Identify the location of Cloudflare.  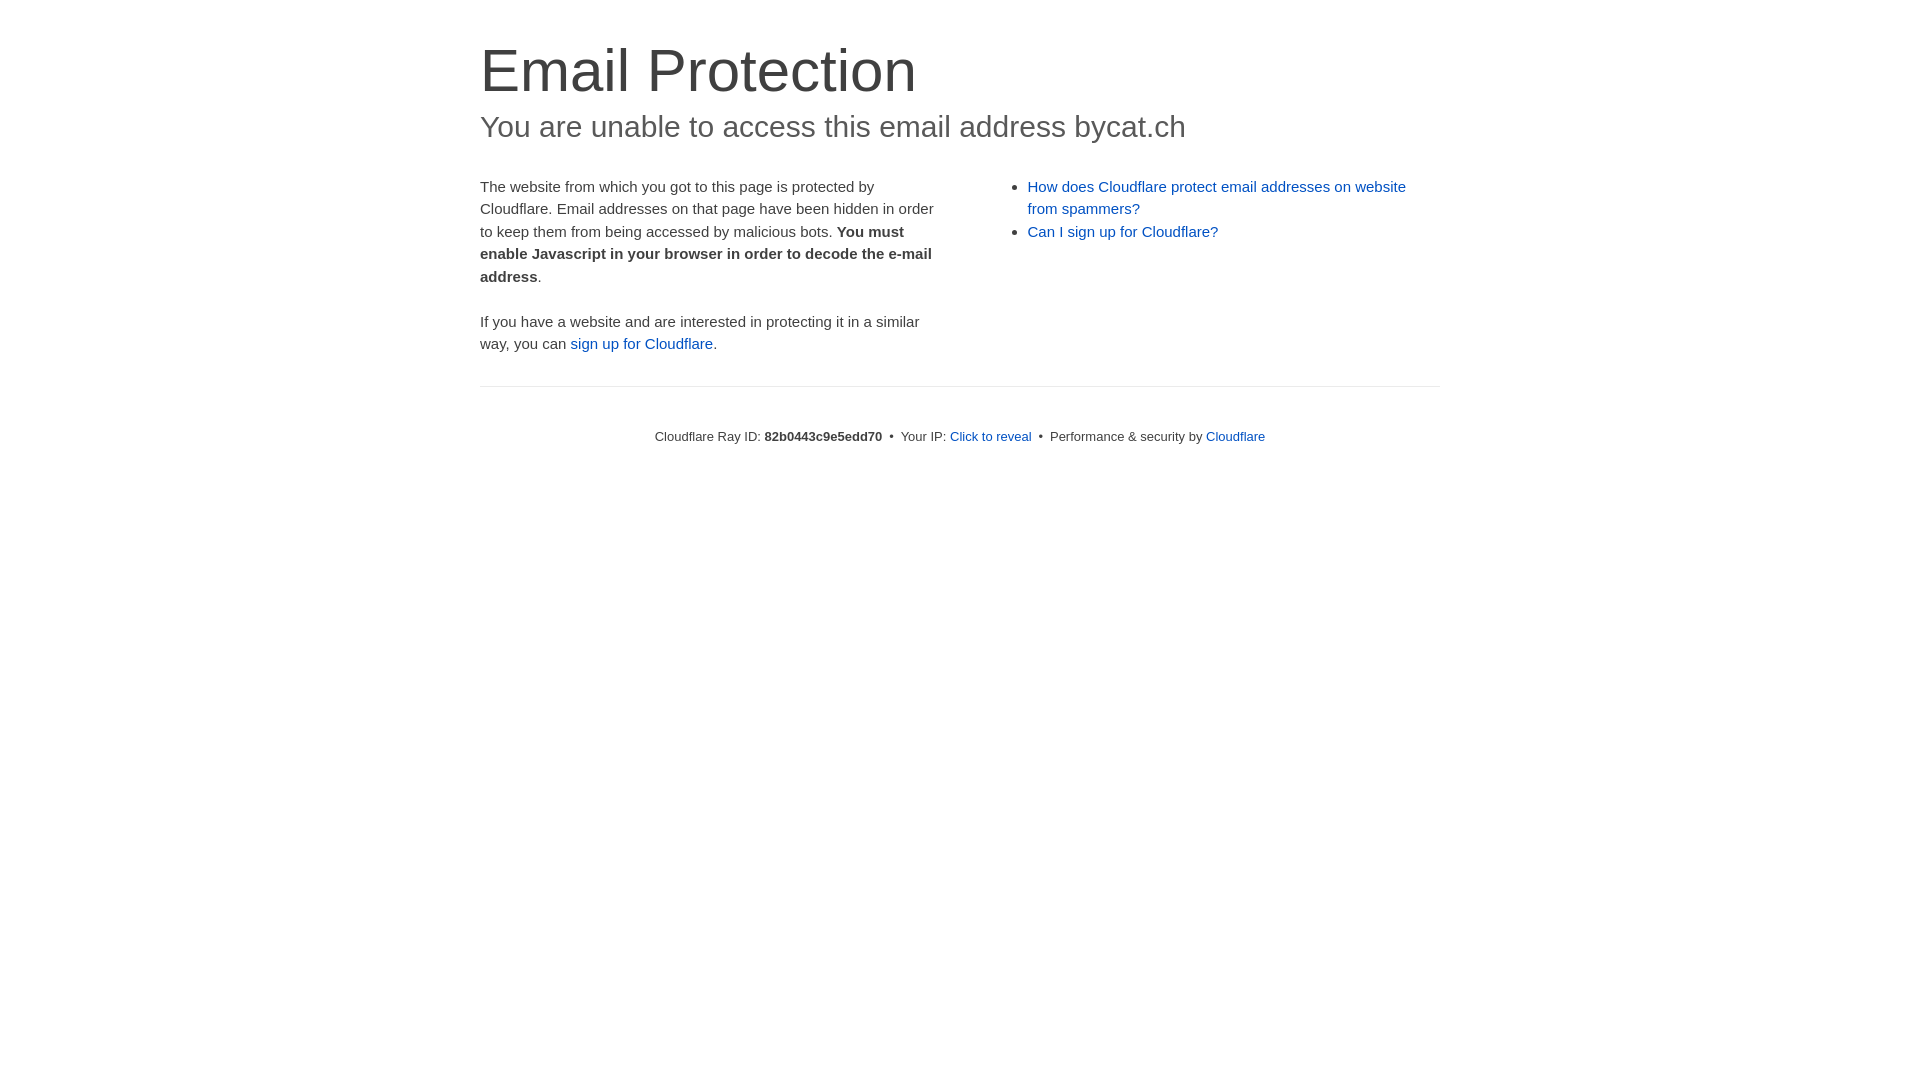
(1236, 436).